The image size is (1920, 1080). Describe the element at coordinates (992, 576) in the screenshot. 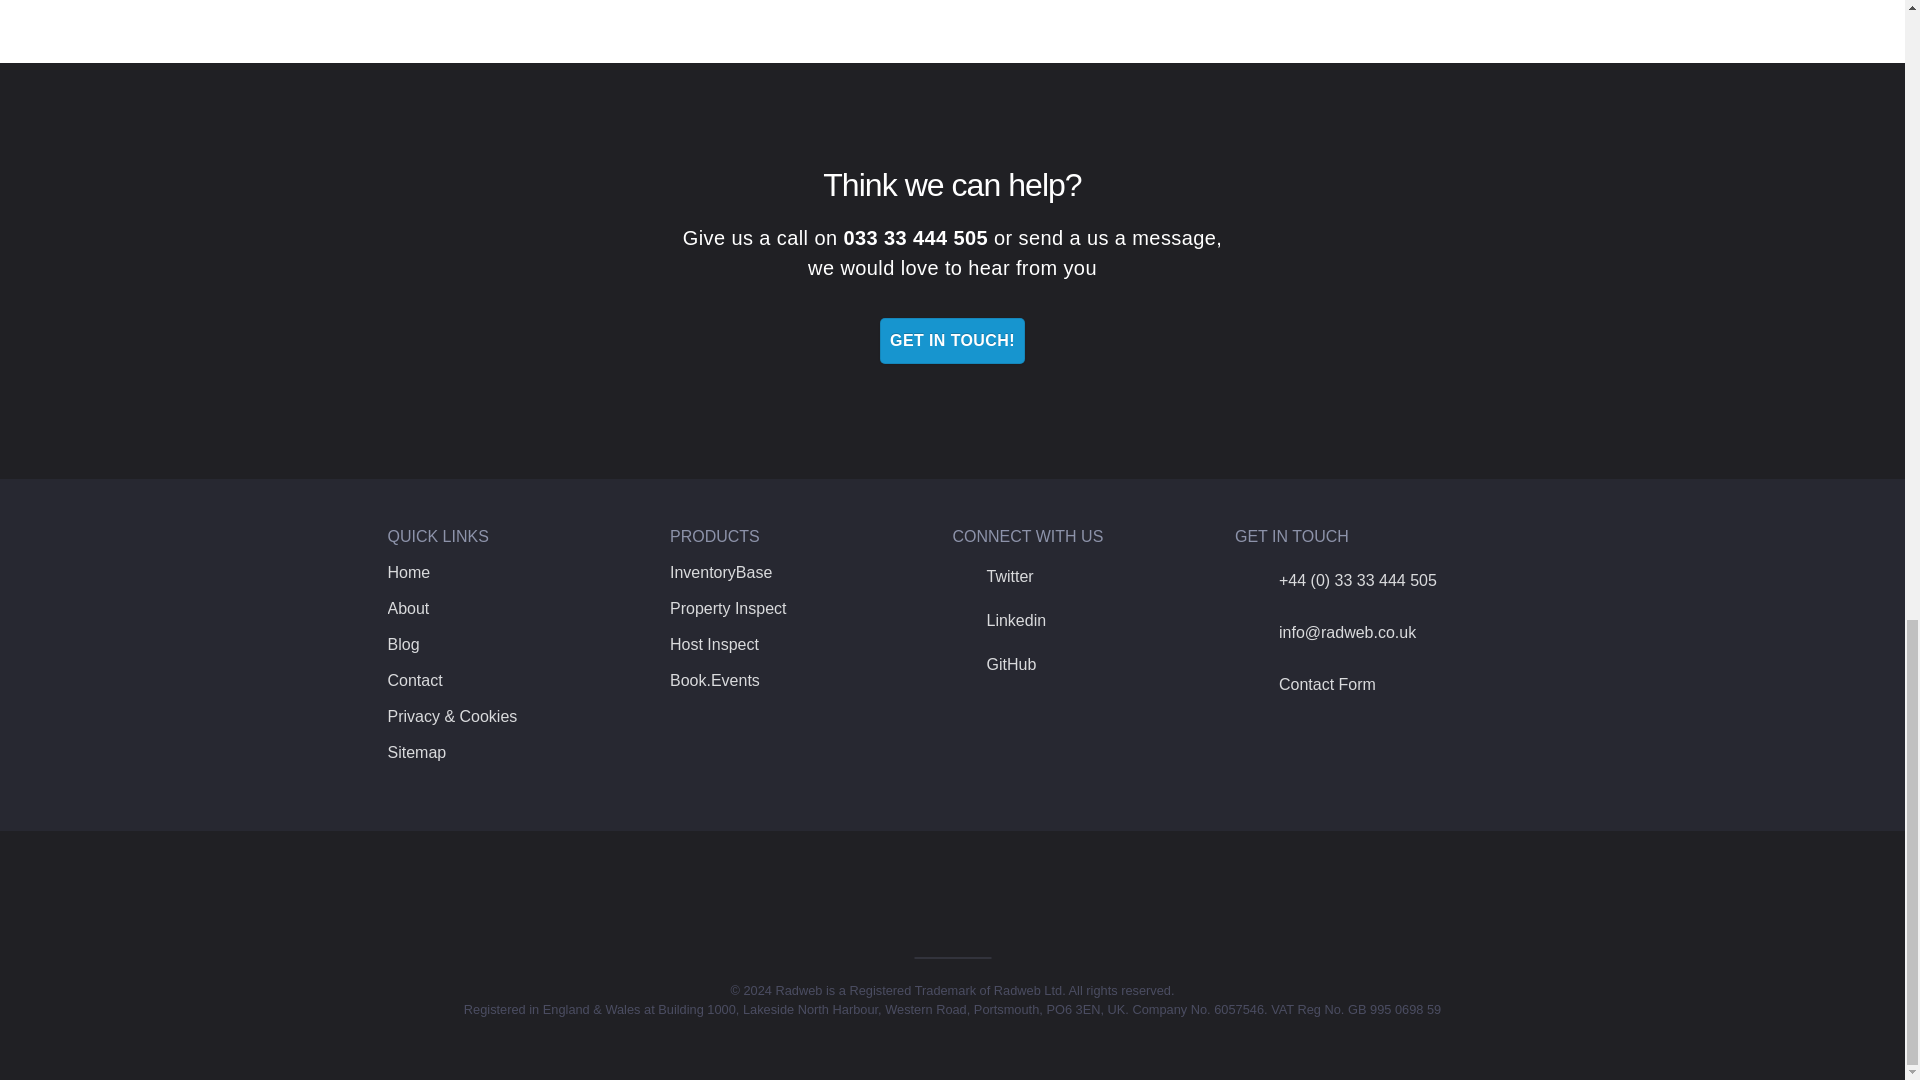

I see `Twitter` at that location.